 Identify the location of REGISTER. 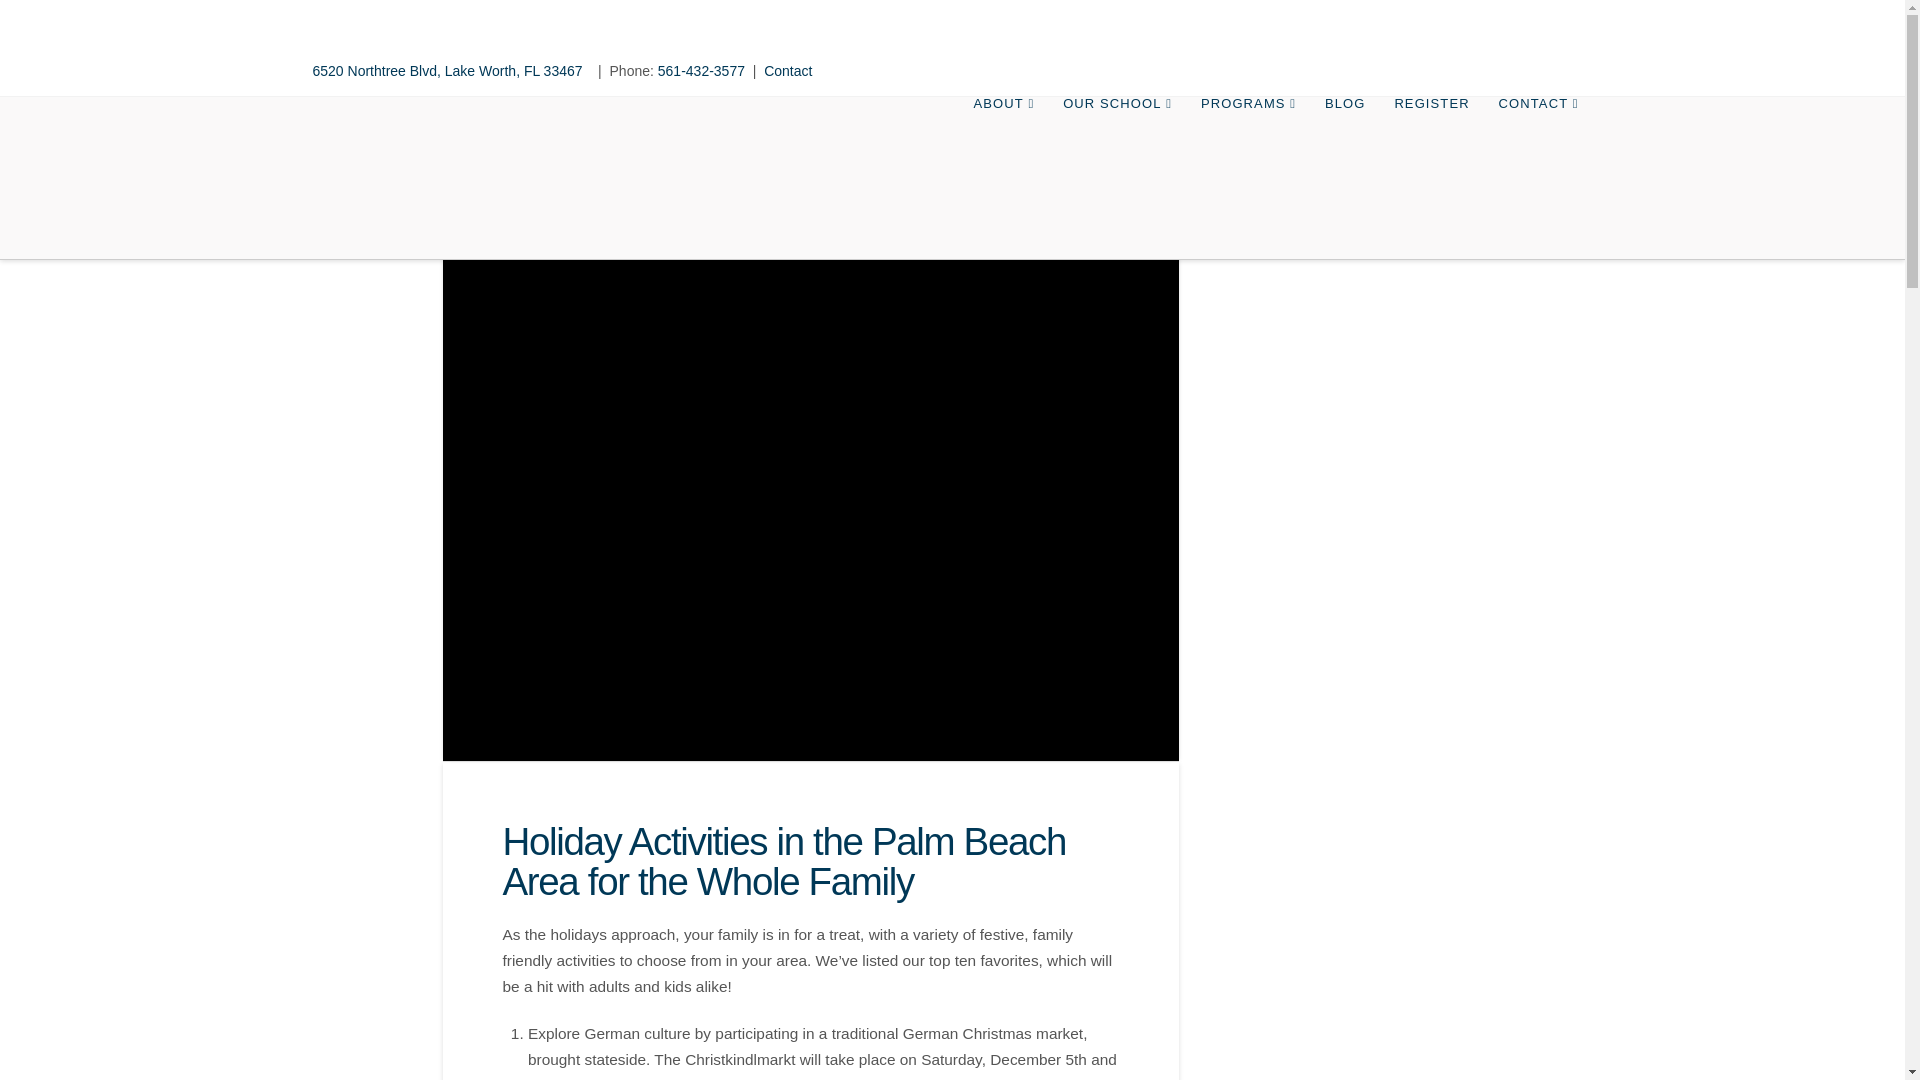
(1430, 152).